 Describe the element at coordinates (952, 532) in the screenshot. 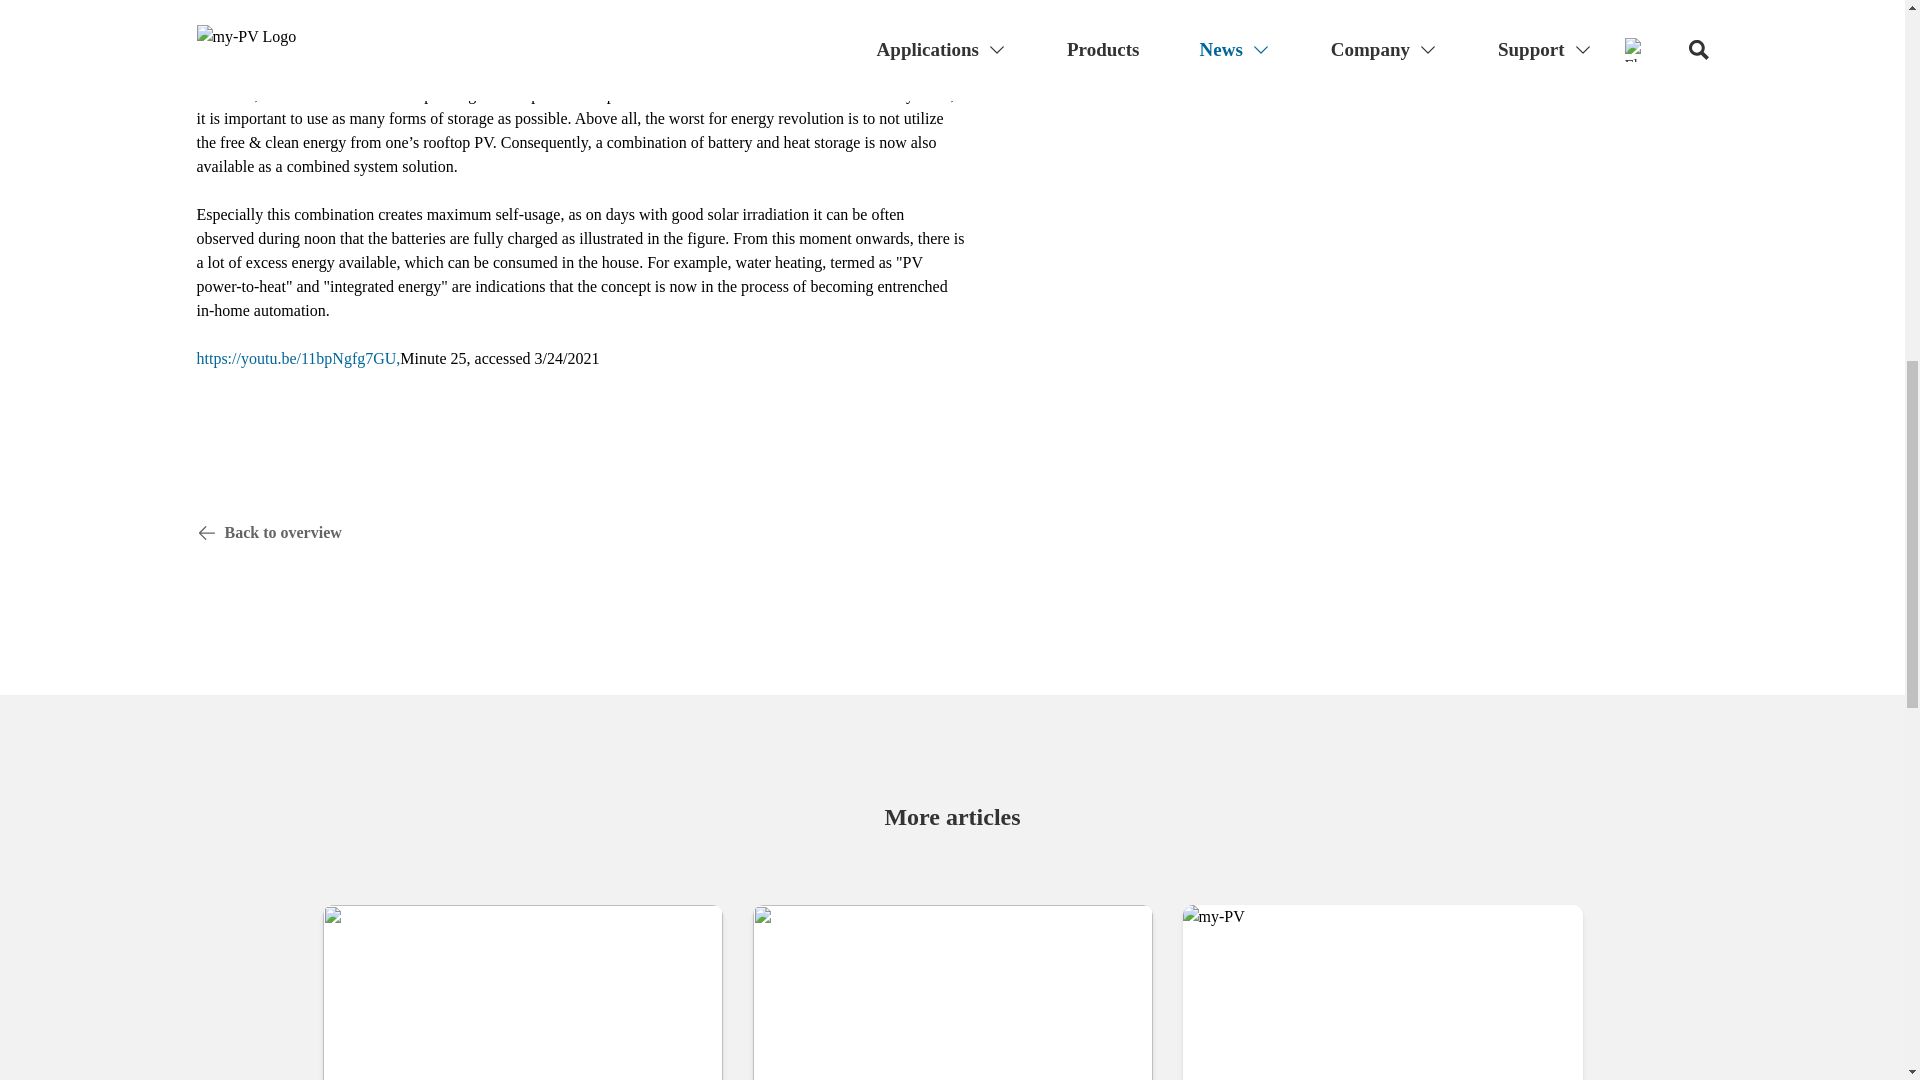

I see `Back to overview` at that location.